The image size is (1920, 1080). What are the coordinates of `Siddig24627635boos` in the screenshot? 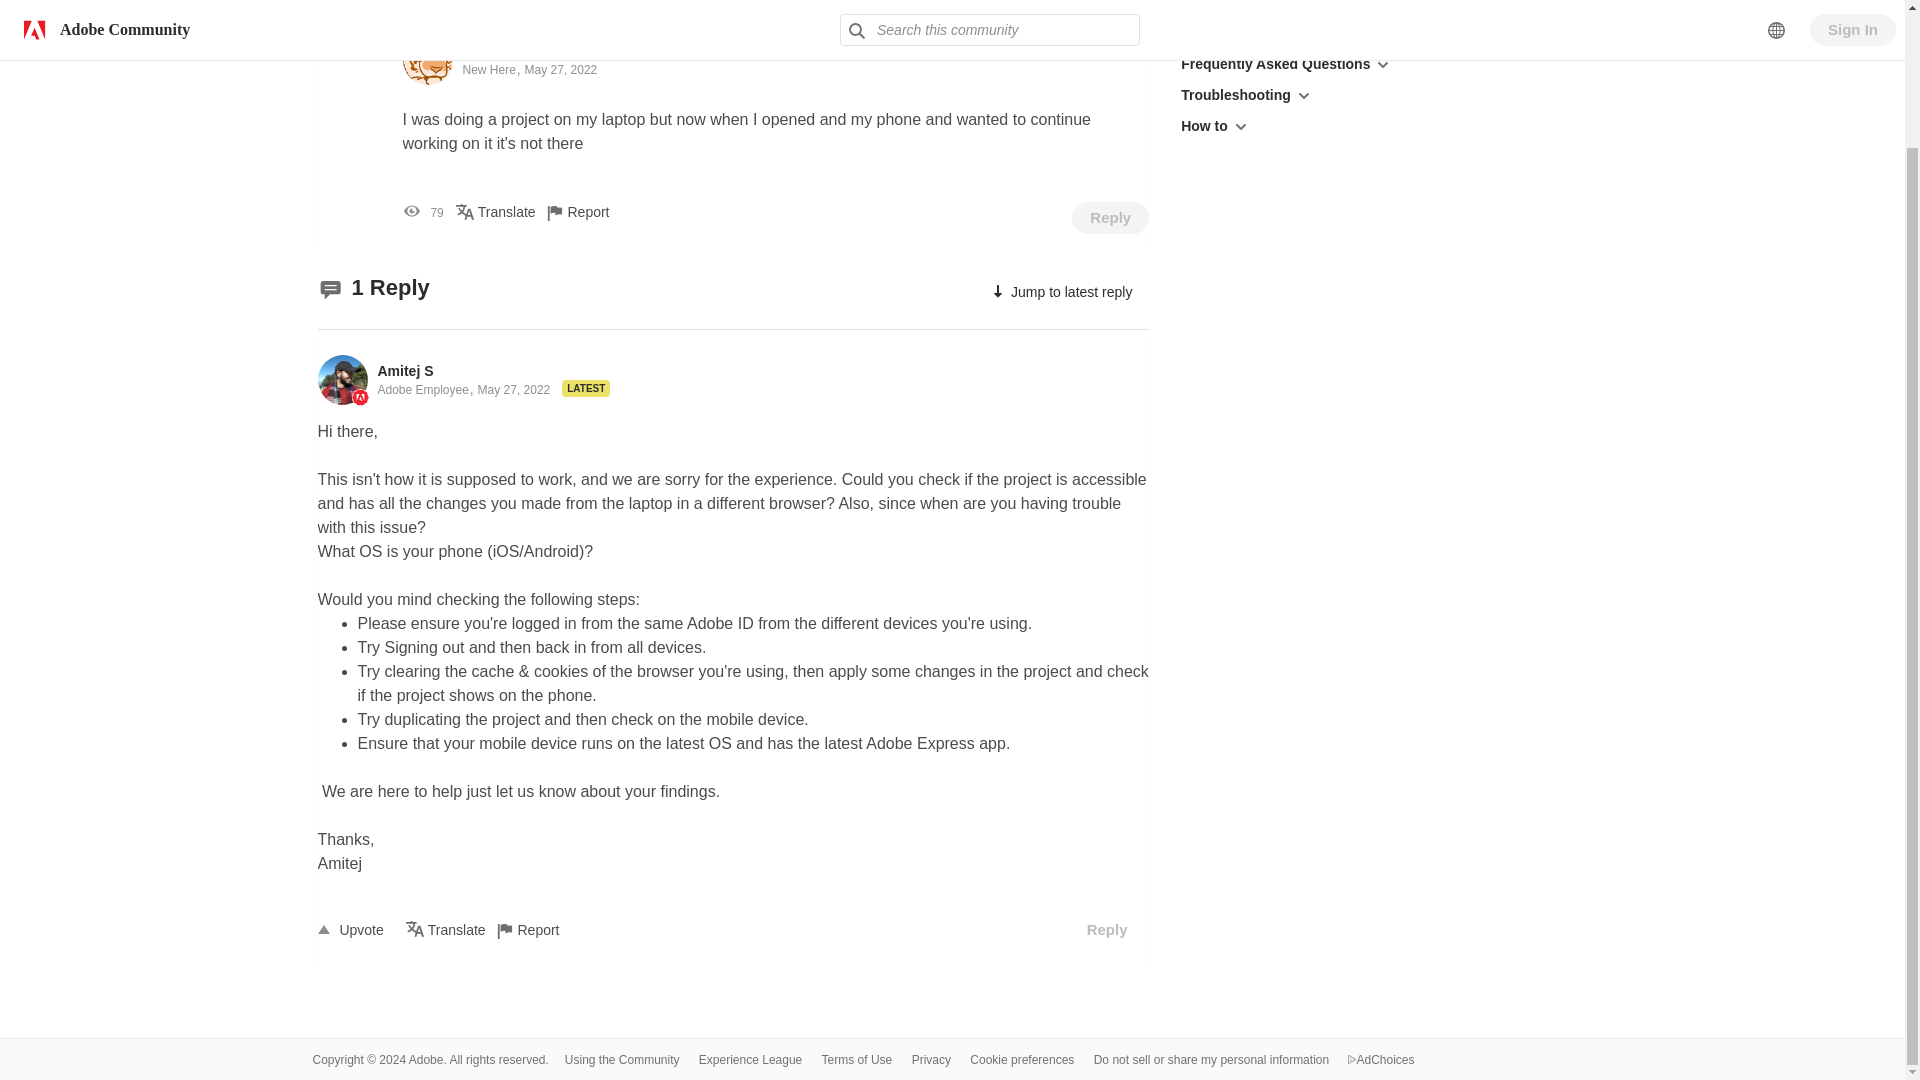 It's located at (531, 50).